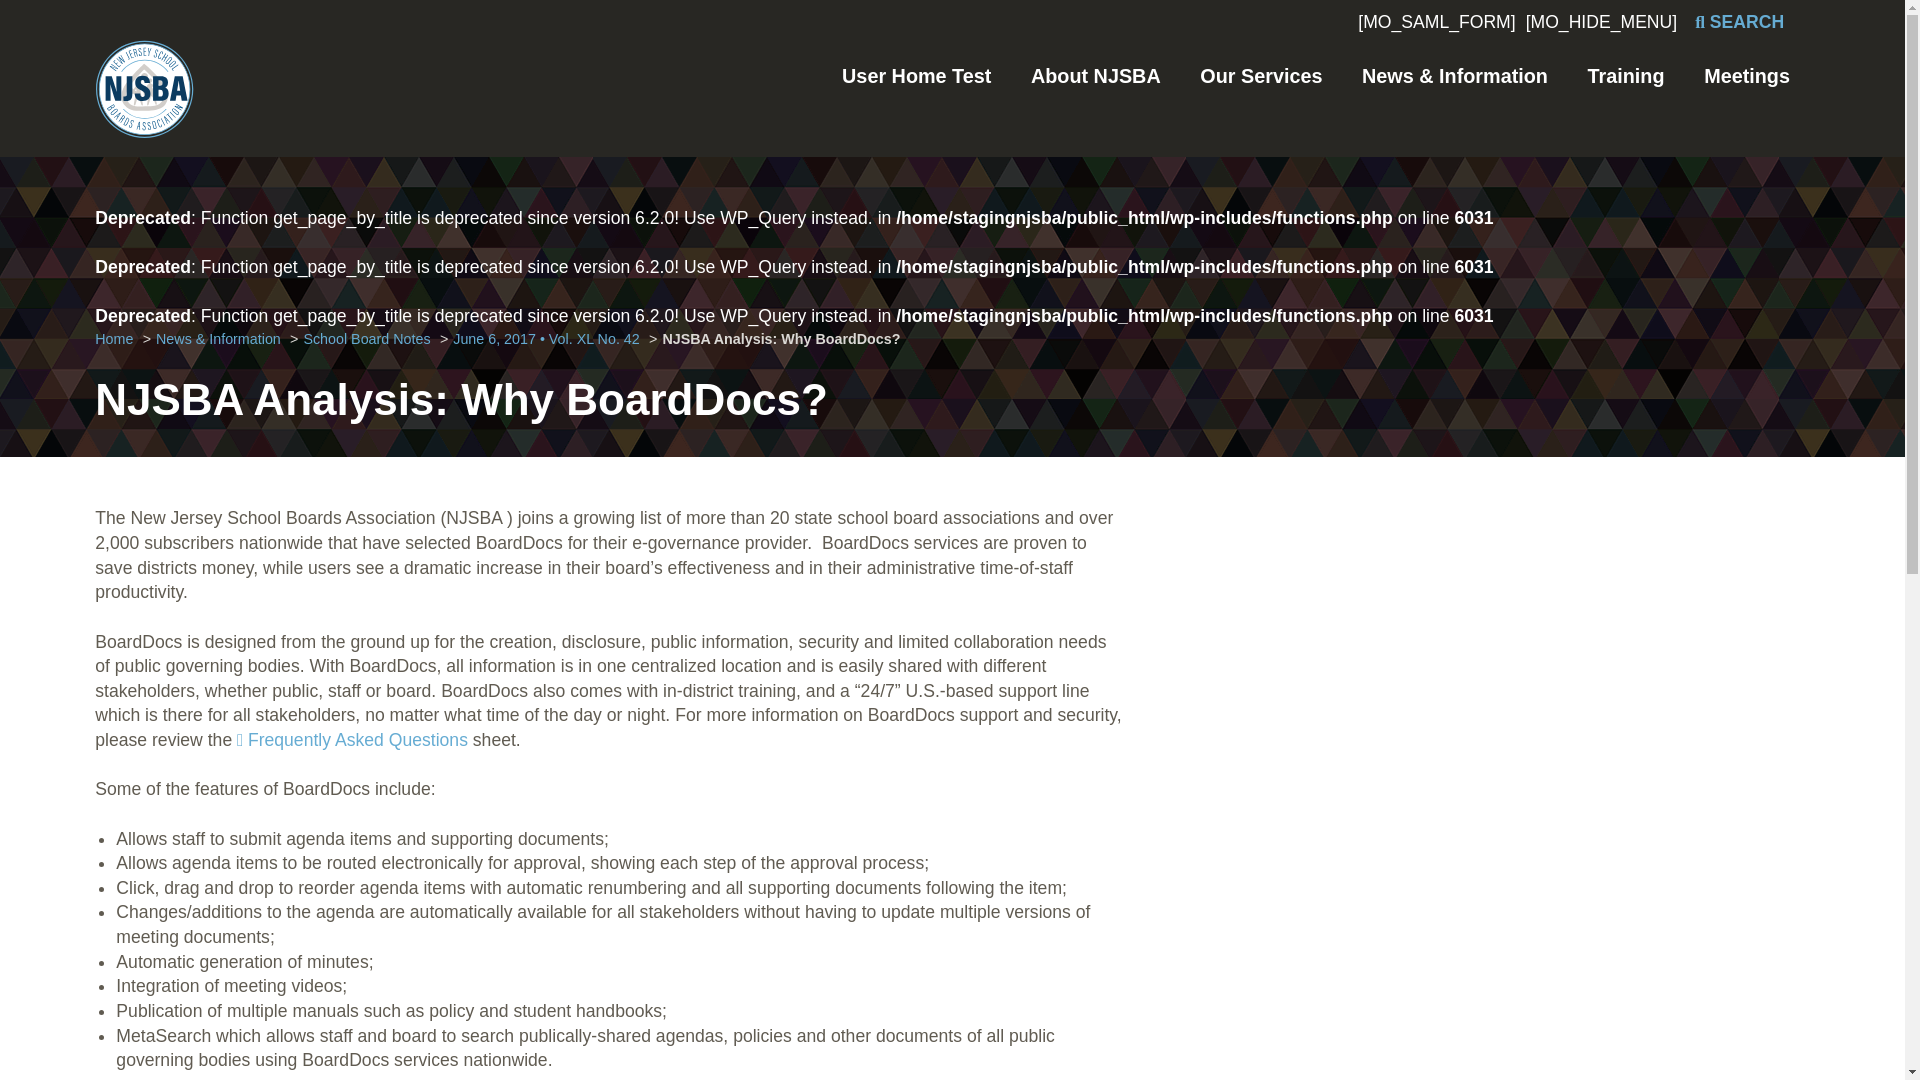 The image size is (1920, 1080). I want to click on User Home Test, so click(916, 76).